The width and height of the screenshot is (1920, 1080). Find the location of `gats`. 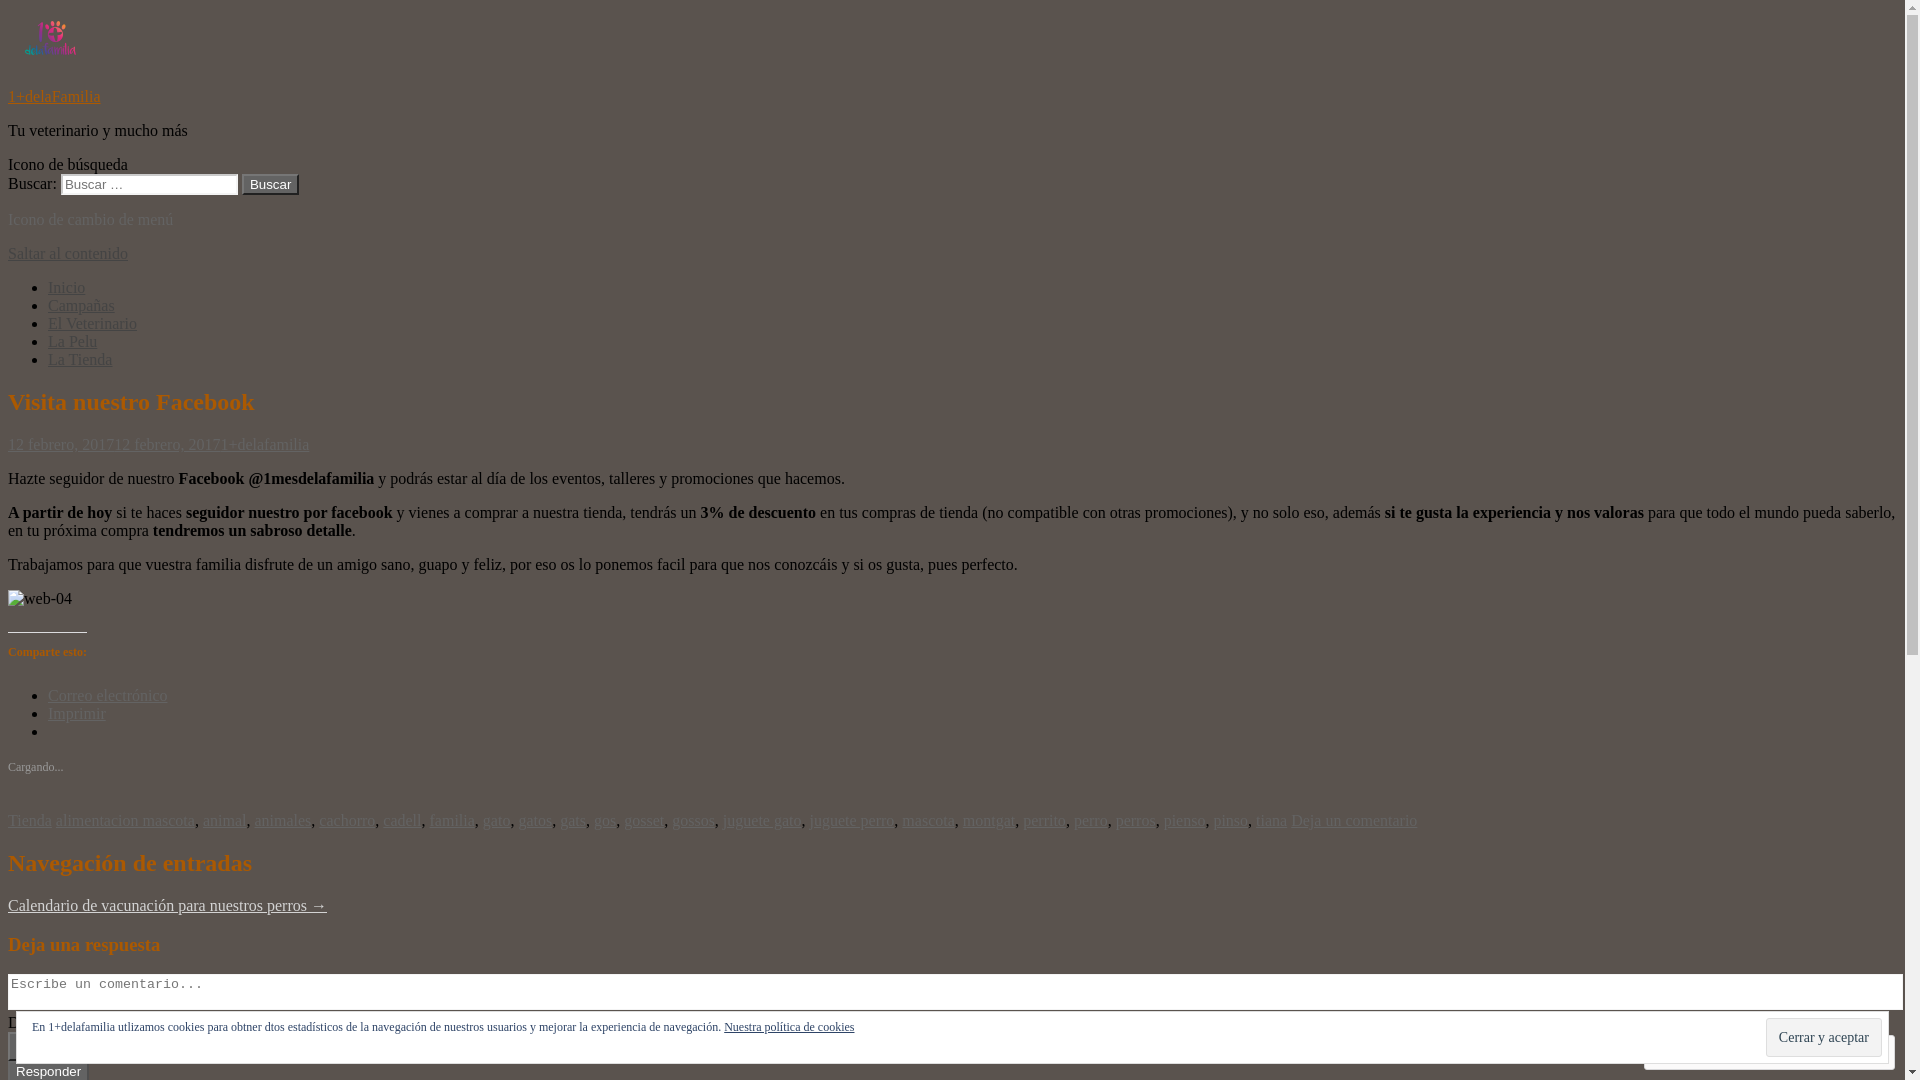

gats is located at coordinates (573, 820).